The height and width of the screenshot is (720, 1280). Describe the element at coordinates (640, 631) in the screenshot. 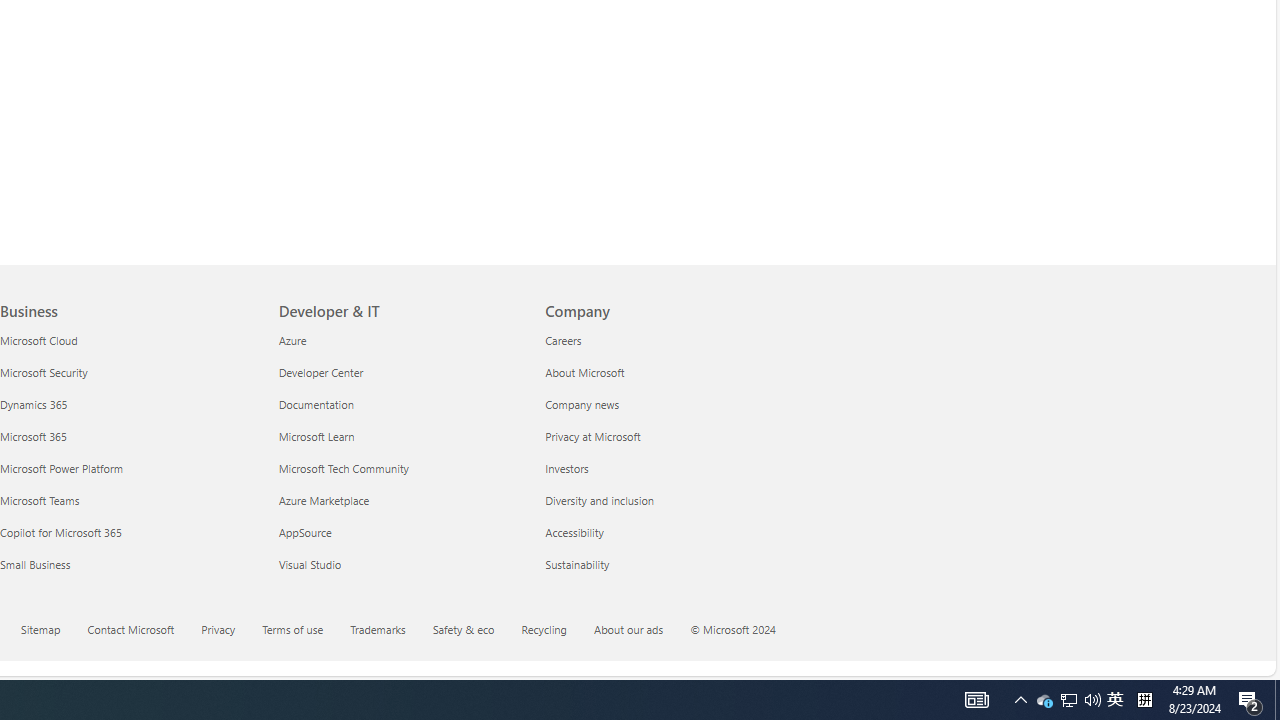

I see `About our ads` at that location.